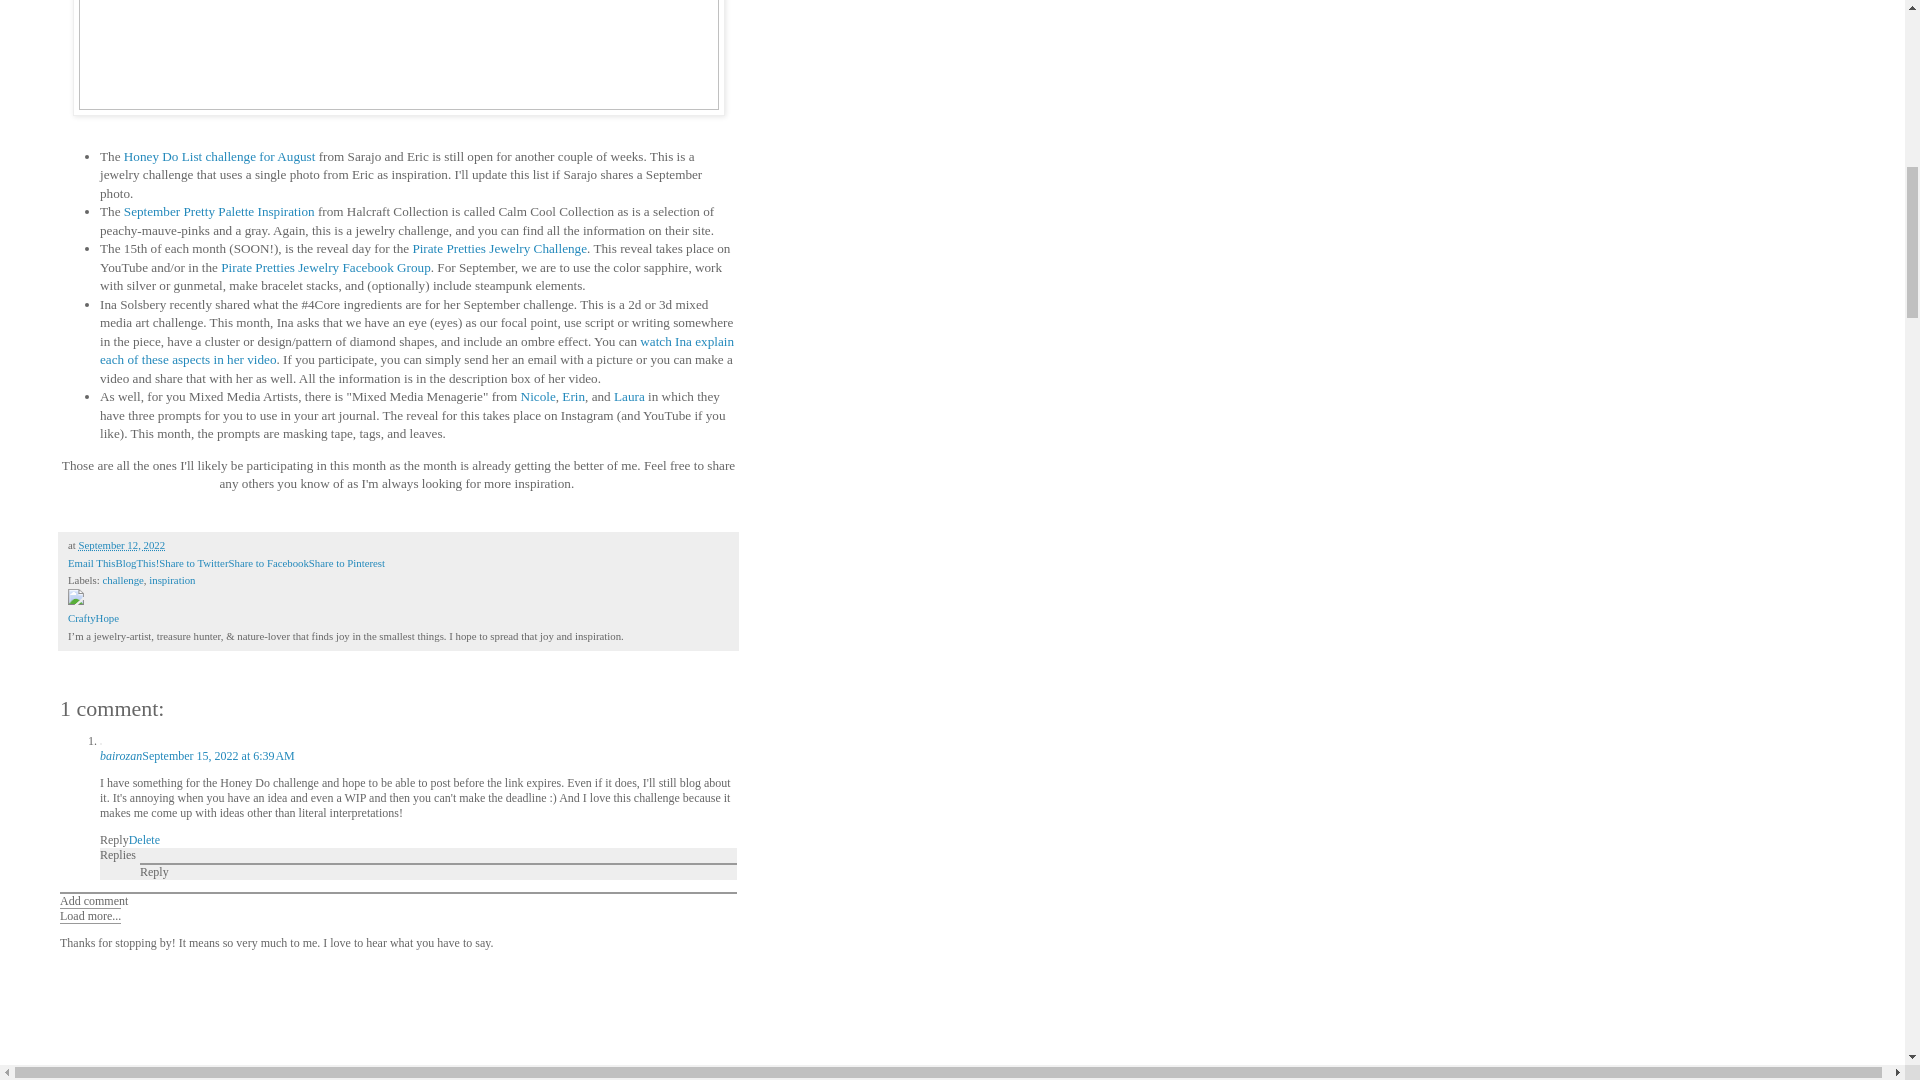  I want to click on September Pretty Palette Inspiration, so click(219, 212).